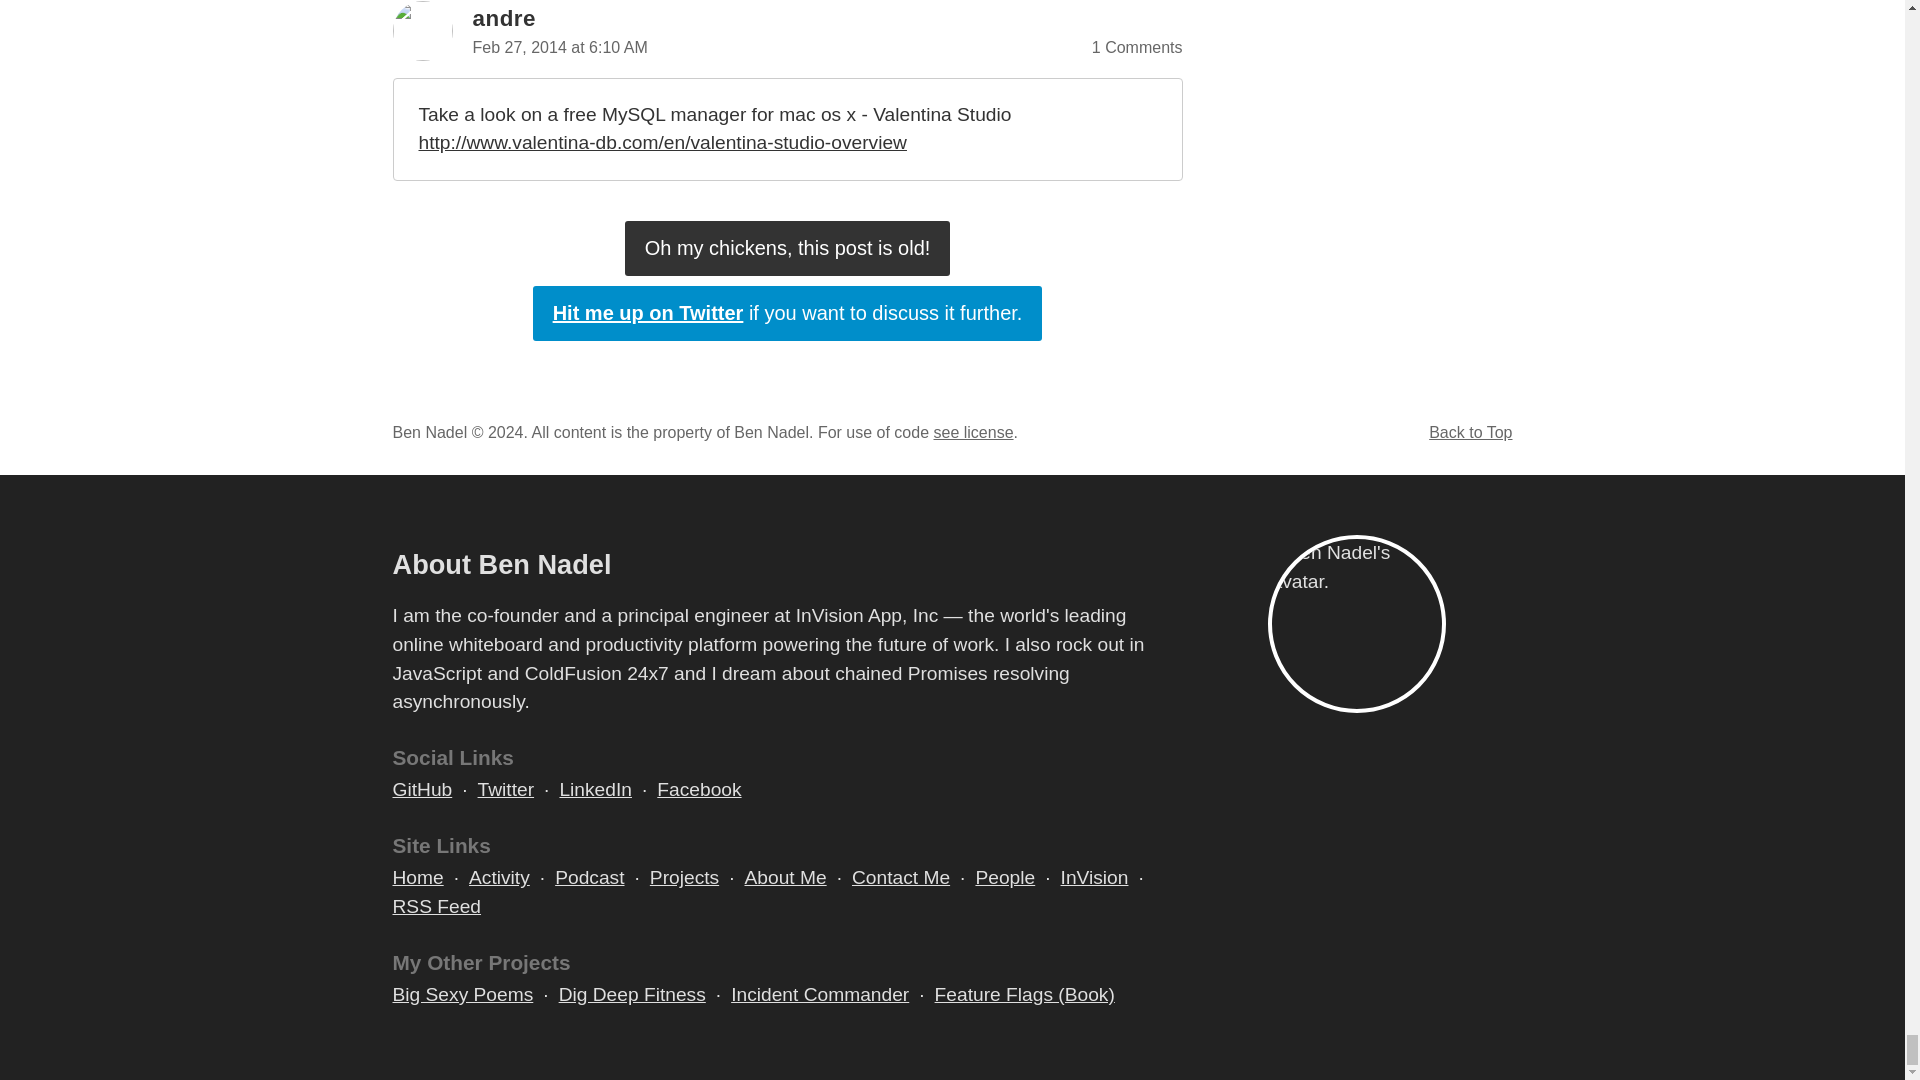 Image resolution: width=1920 pixels, height=1080 pixels. What do you see at coordinates (421, 790) in the screenshot?
I see `Follow Ben Nadel on GitHub.` at bounding box center [421, 790].